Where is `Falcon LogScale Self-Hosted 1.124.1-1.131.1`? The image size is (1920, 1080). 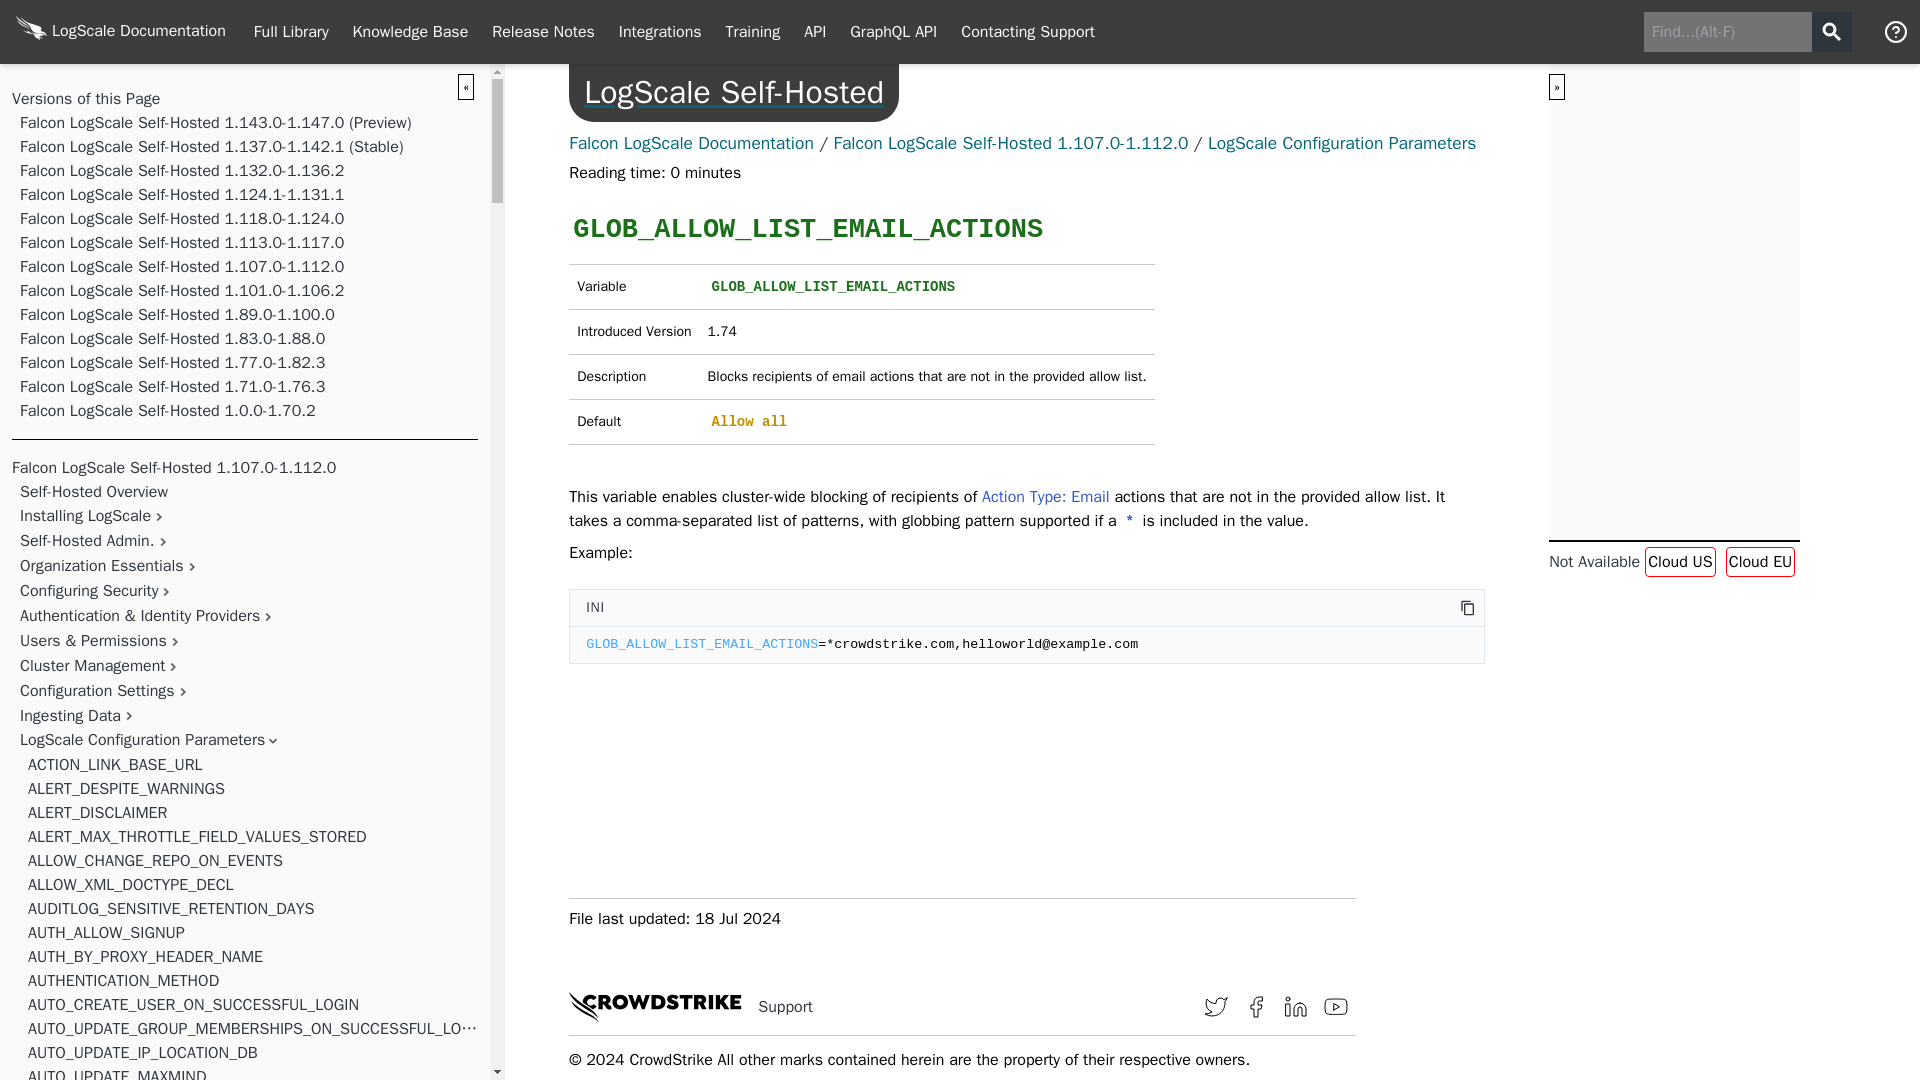
Falcon LogScale Self-Hosted 1.124.1-1.131.1 is located at coordinates (181, 194).